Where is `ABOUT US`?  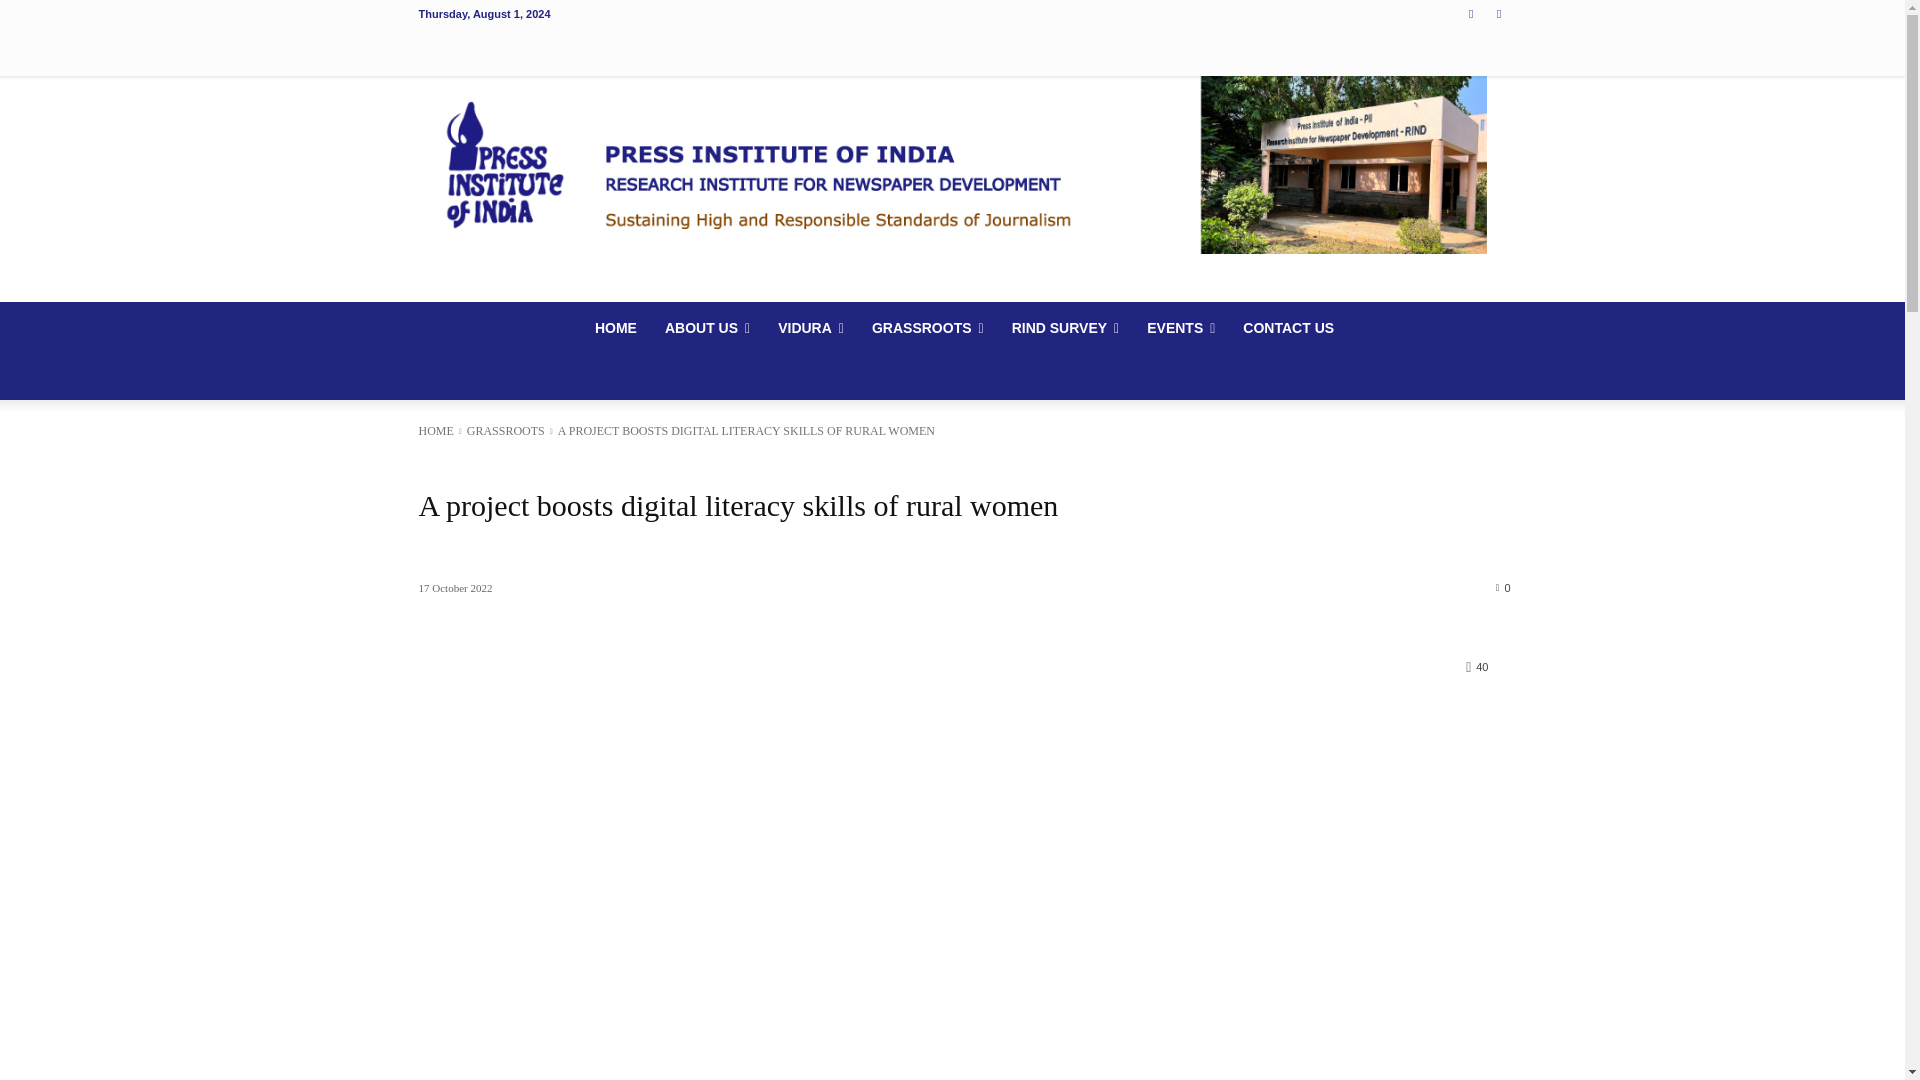
ABOUT US is located at coordinates (707, 328).